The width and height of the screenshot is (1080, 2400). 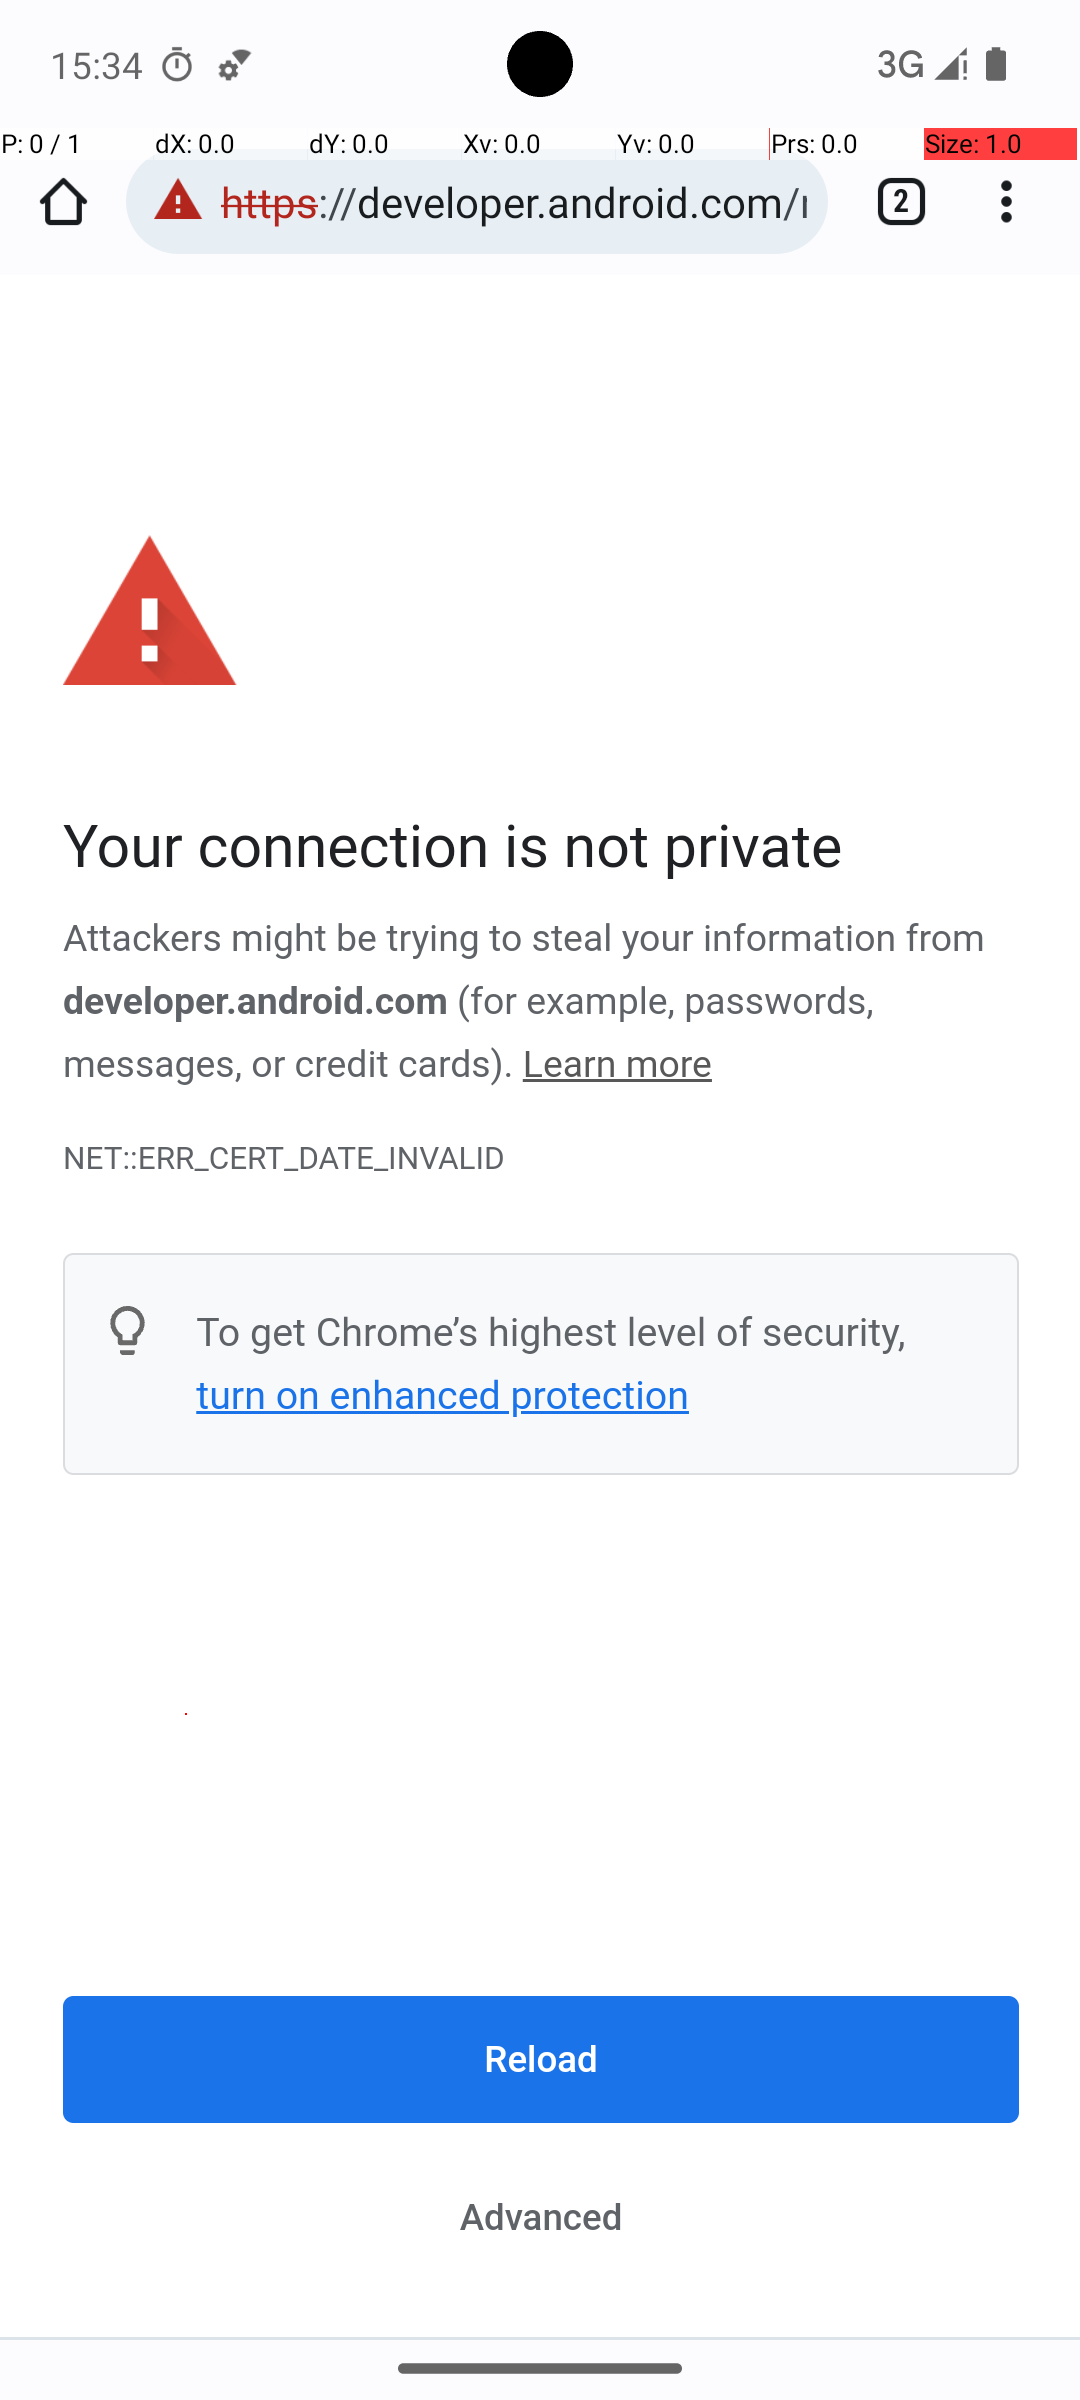 I want to click on developer.android.com, so click(x=256, y=1001).